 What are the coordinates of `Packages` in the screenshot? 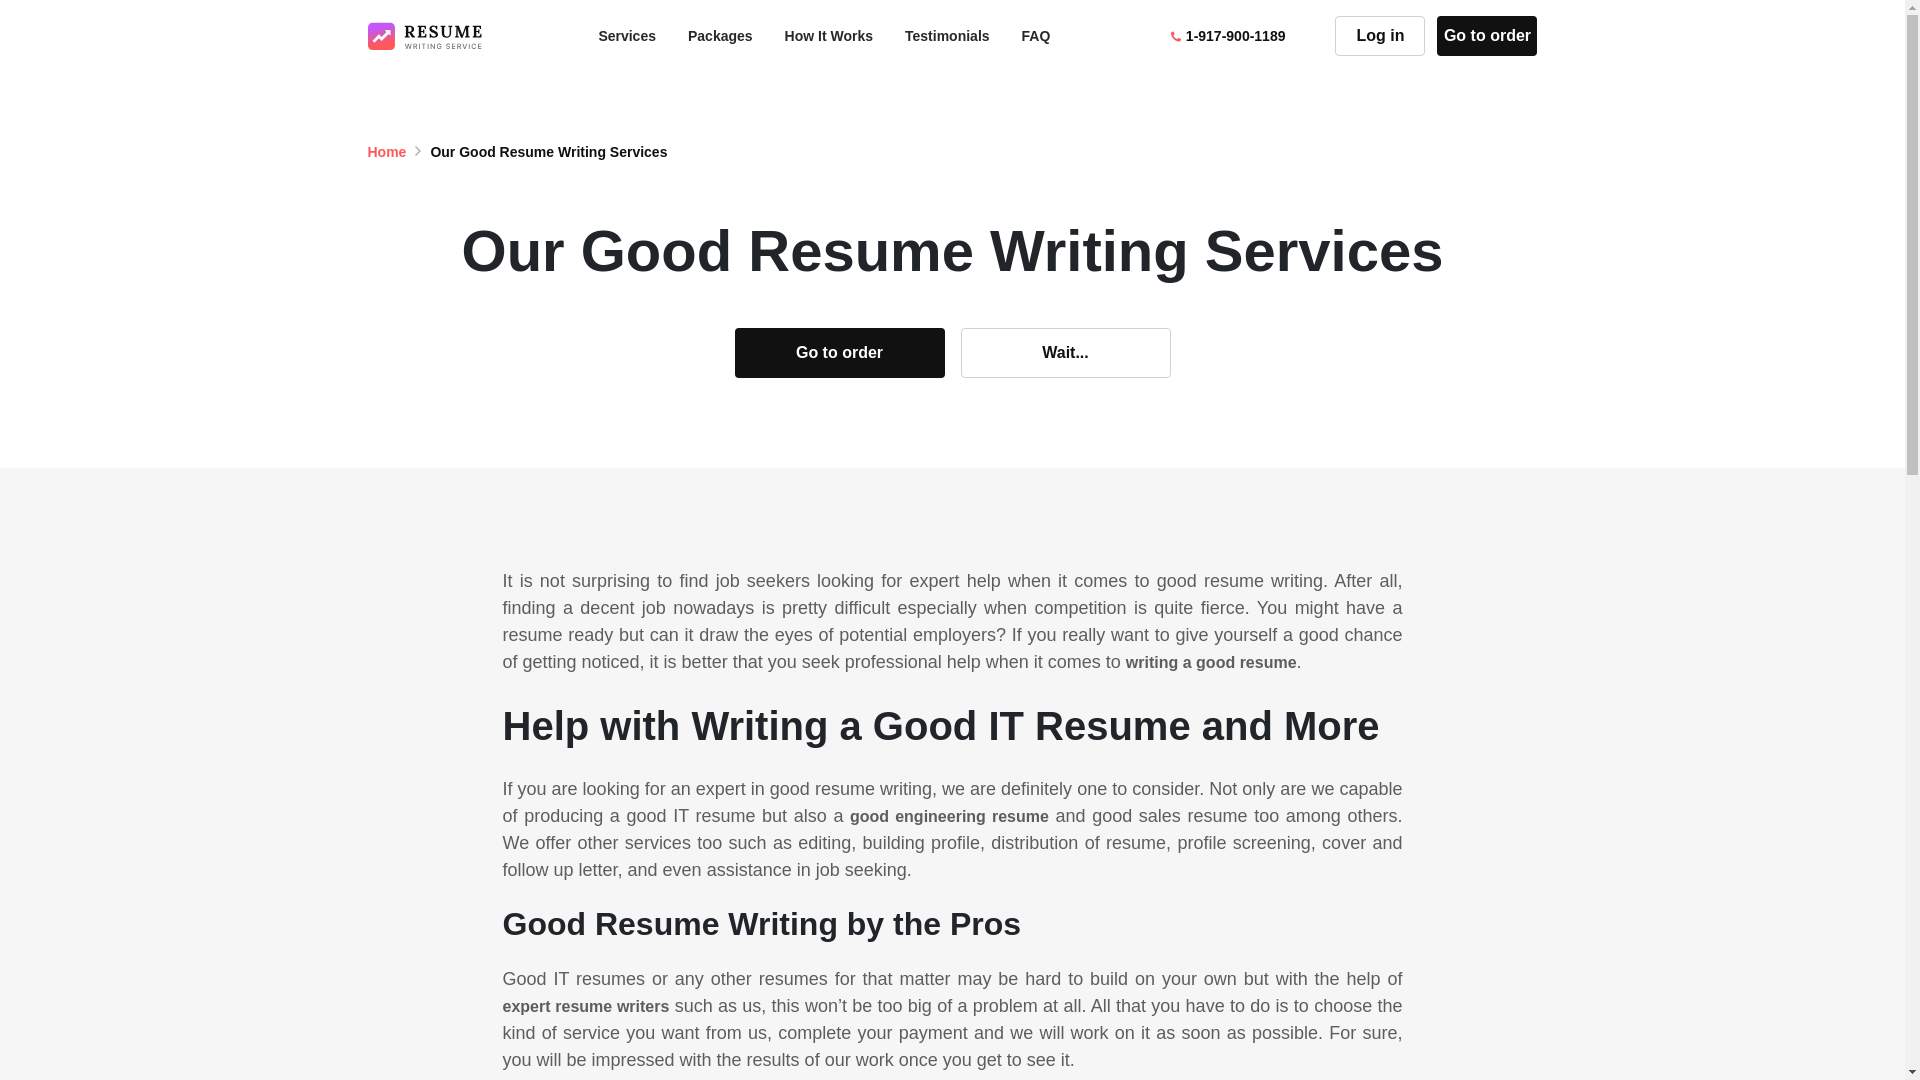 It's located at (720, 36).